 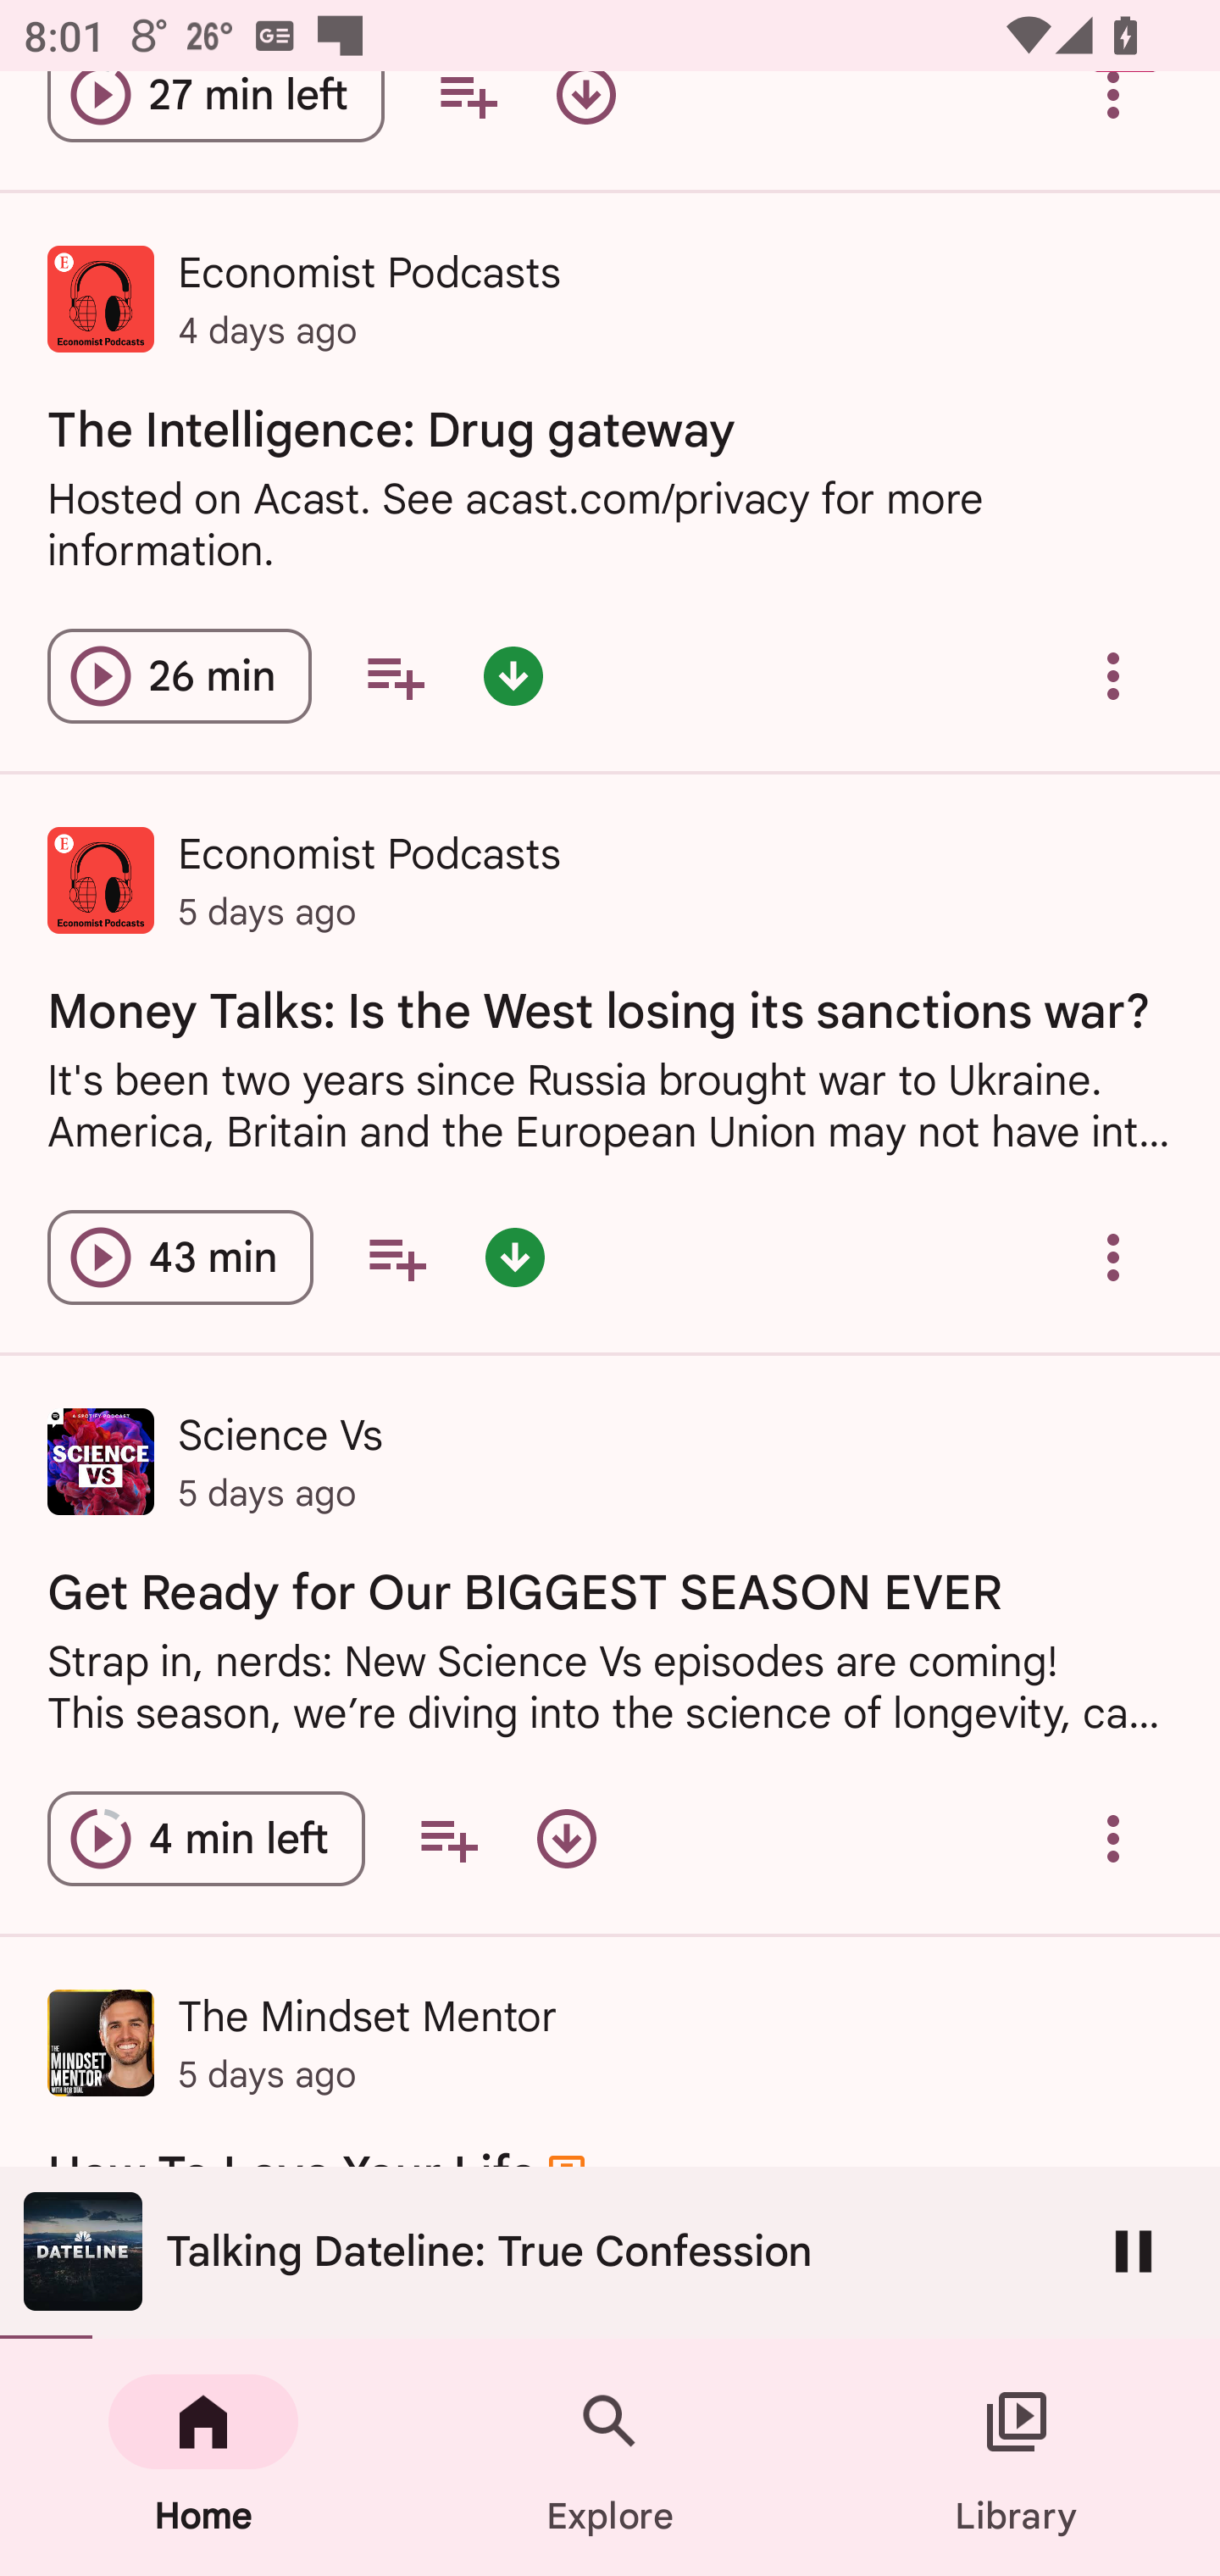 I want to click on Download episode, so click(x=566, y=1837).